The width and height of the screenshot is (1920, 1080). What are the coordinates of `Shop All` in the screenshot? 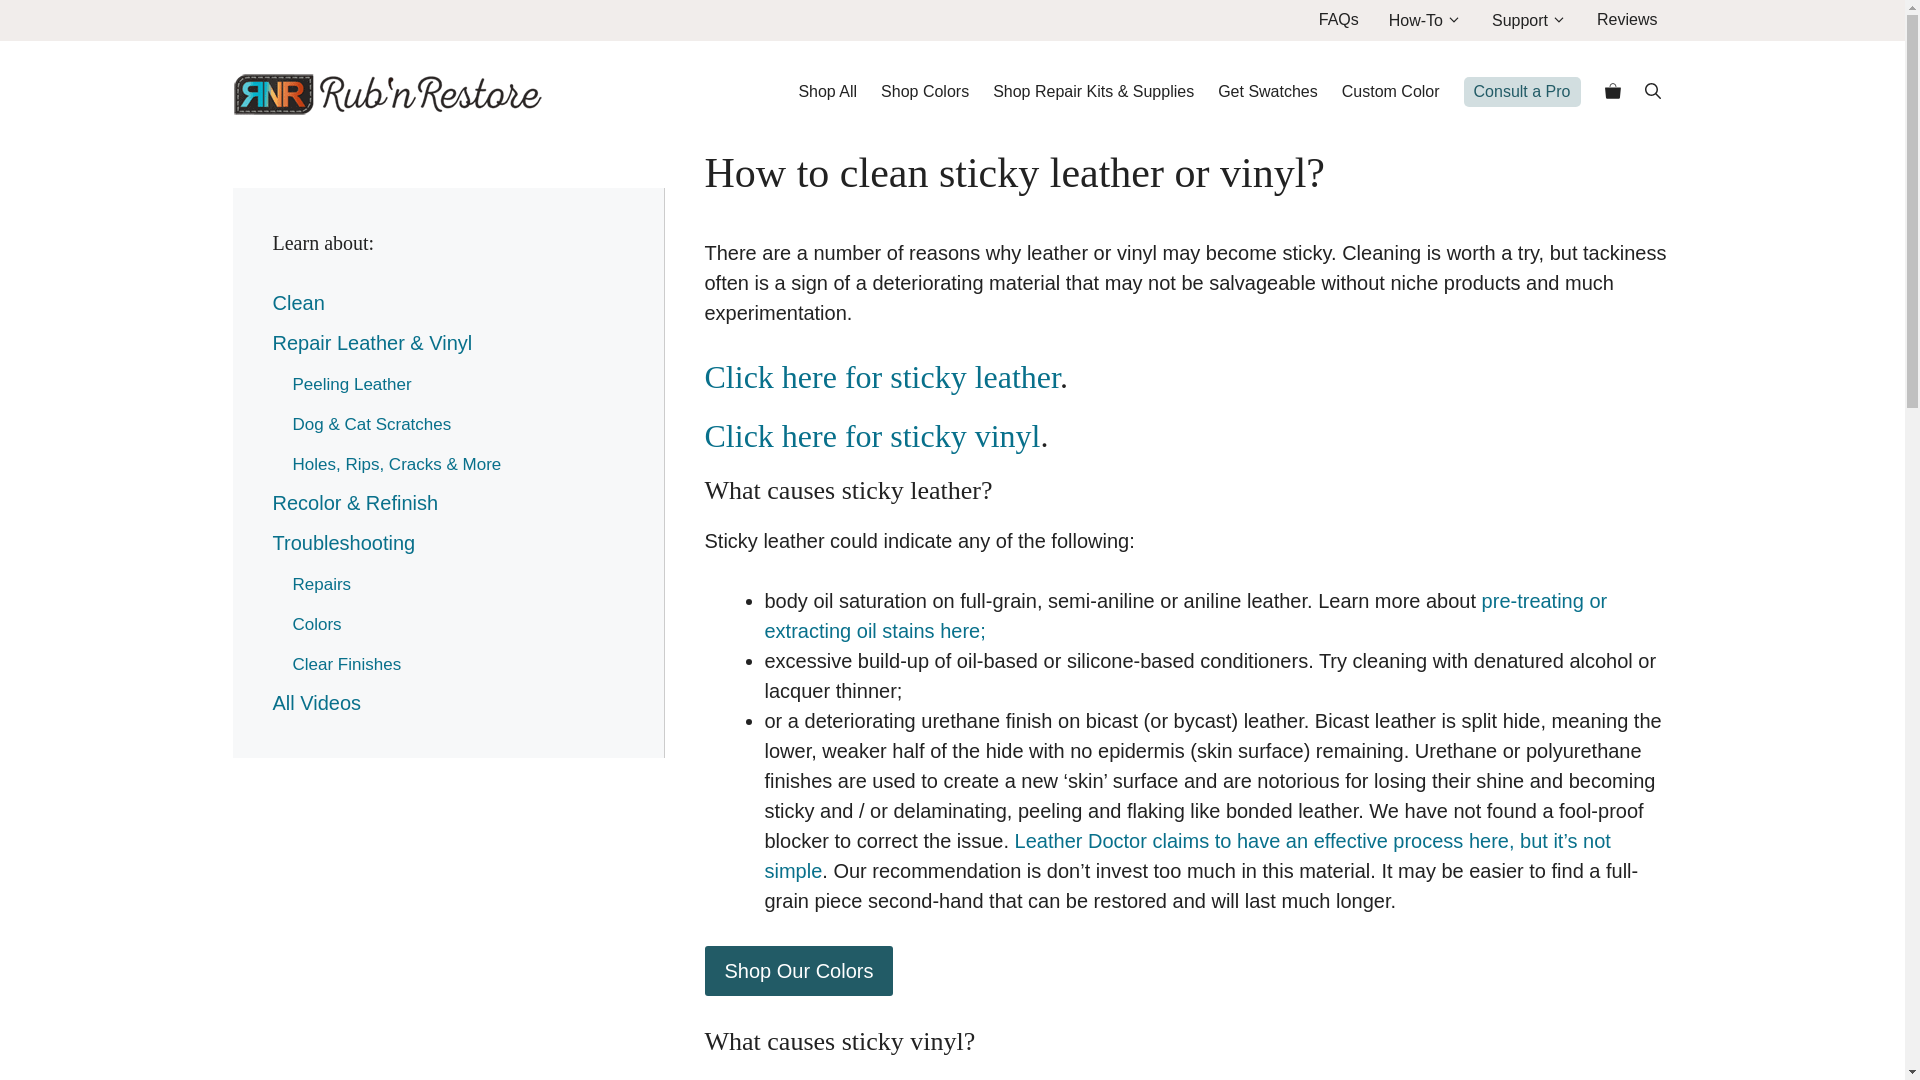 It's located at (827, 95).